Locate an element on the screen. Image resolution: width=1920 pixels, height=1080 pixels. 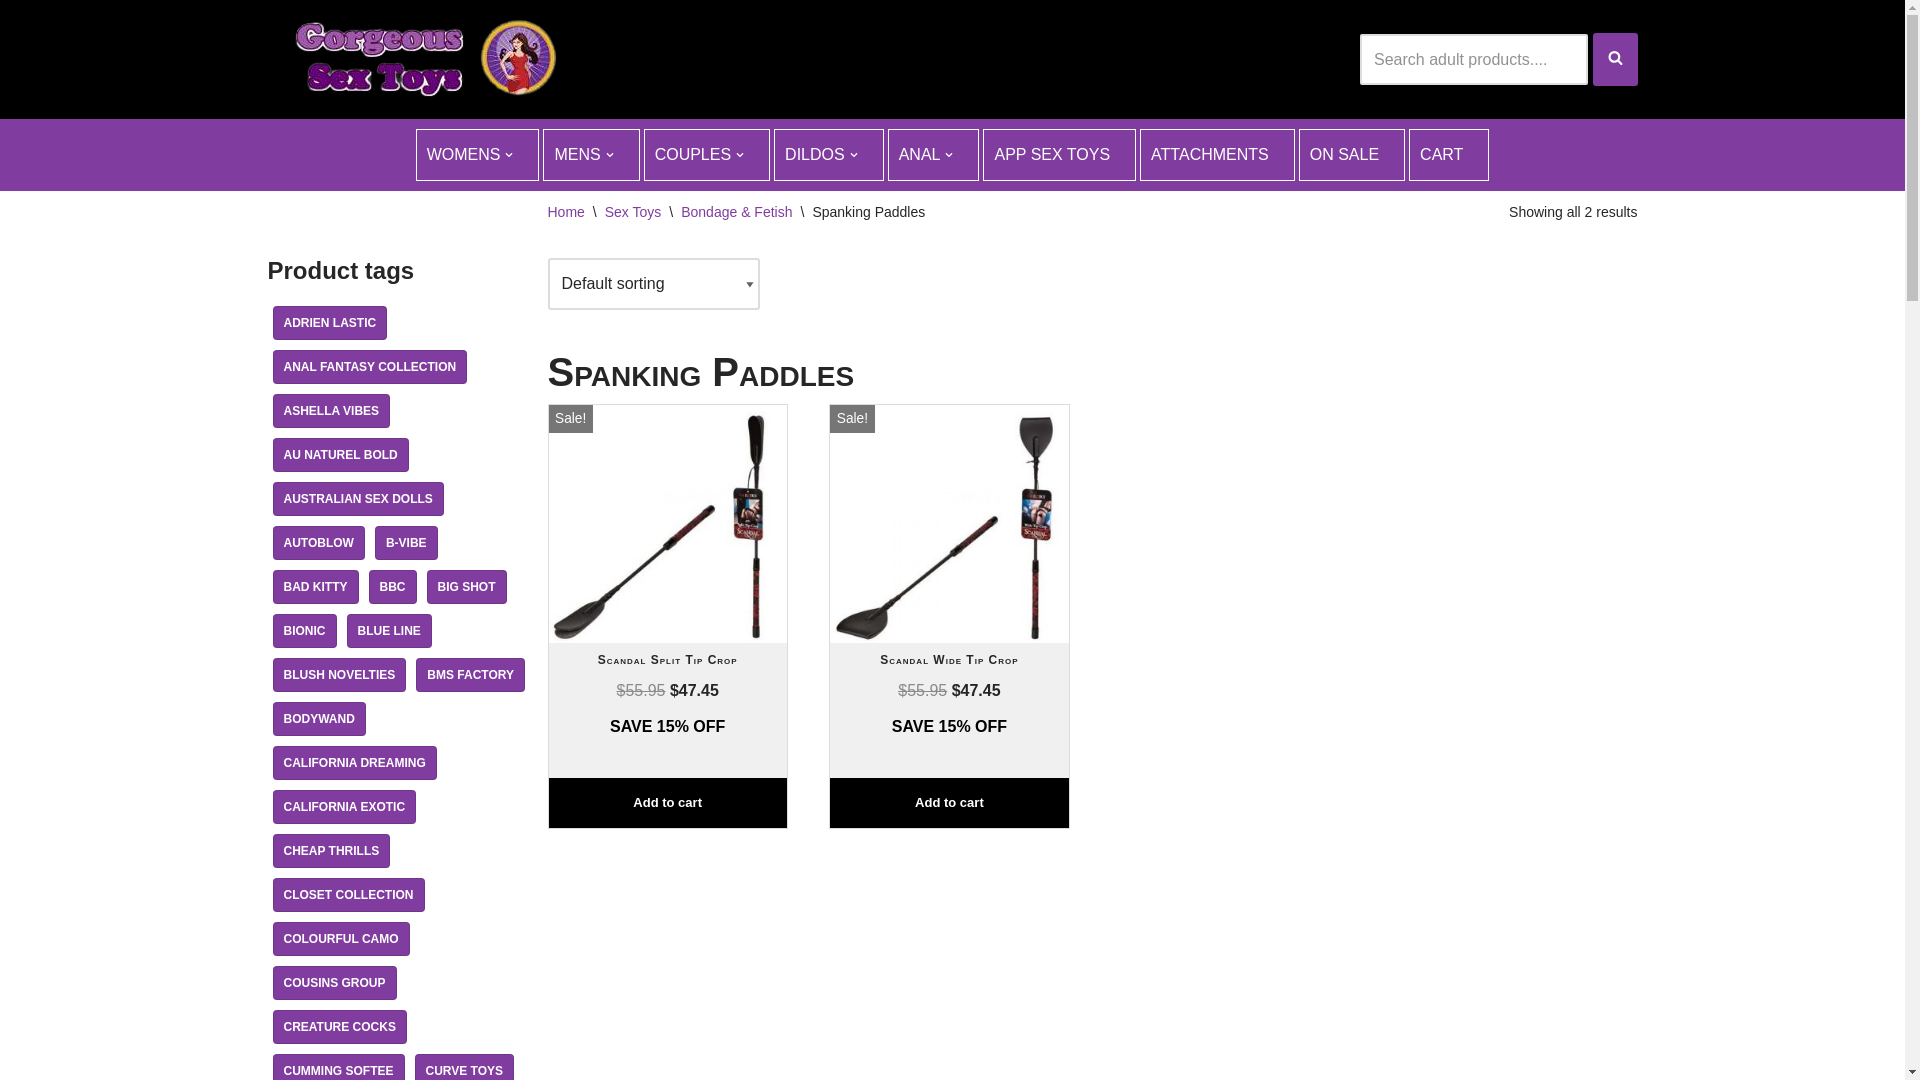
ON SALE is located at coordinates (1352, 155).